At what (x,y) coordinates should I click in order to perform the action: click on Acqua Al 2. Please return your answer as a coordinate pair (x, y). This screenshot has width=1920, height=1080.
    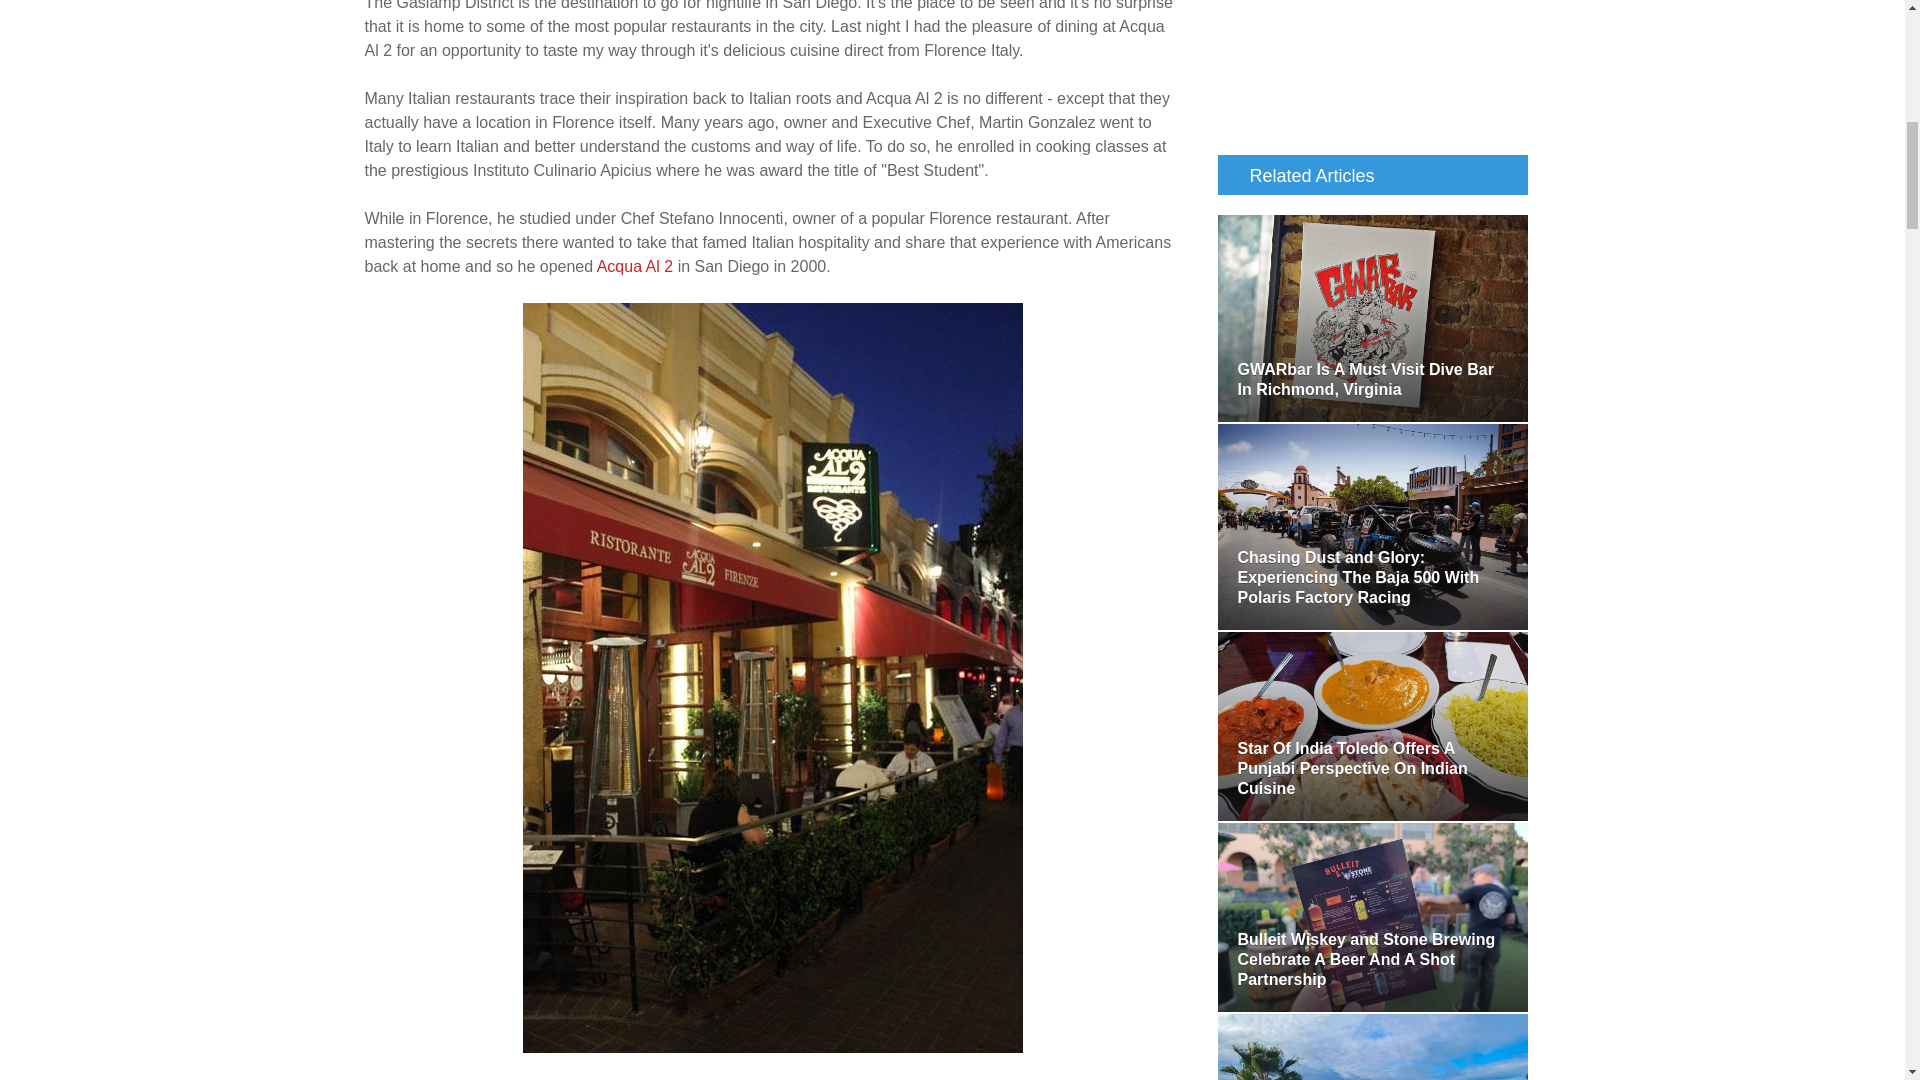
    Looking at the image, I should click on (633, 266).